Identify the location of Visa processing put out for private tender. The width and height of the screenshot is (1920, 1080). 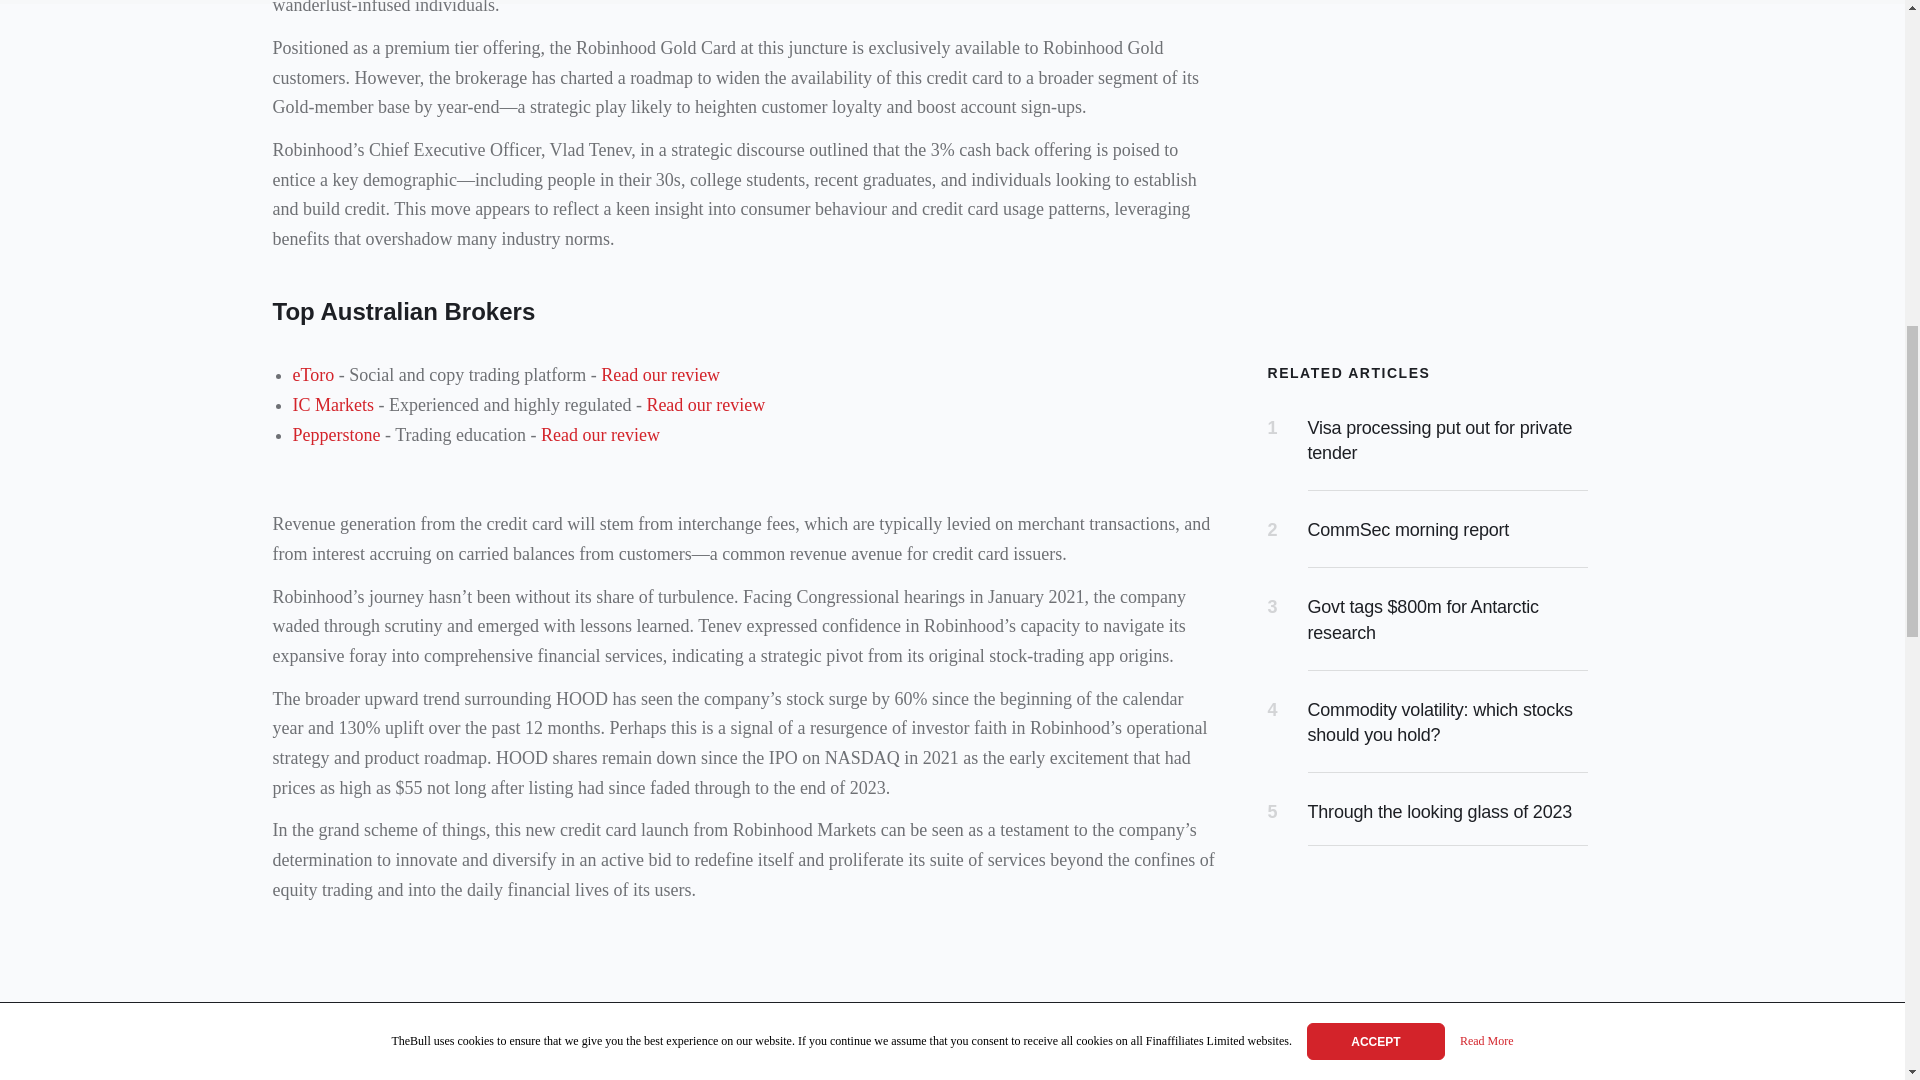
(1440, 440).